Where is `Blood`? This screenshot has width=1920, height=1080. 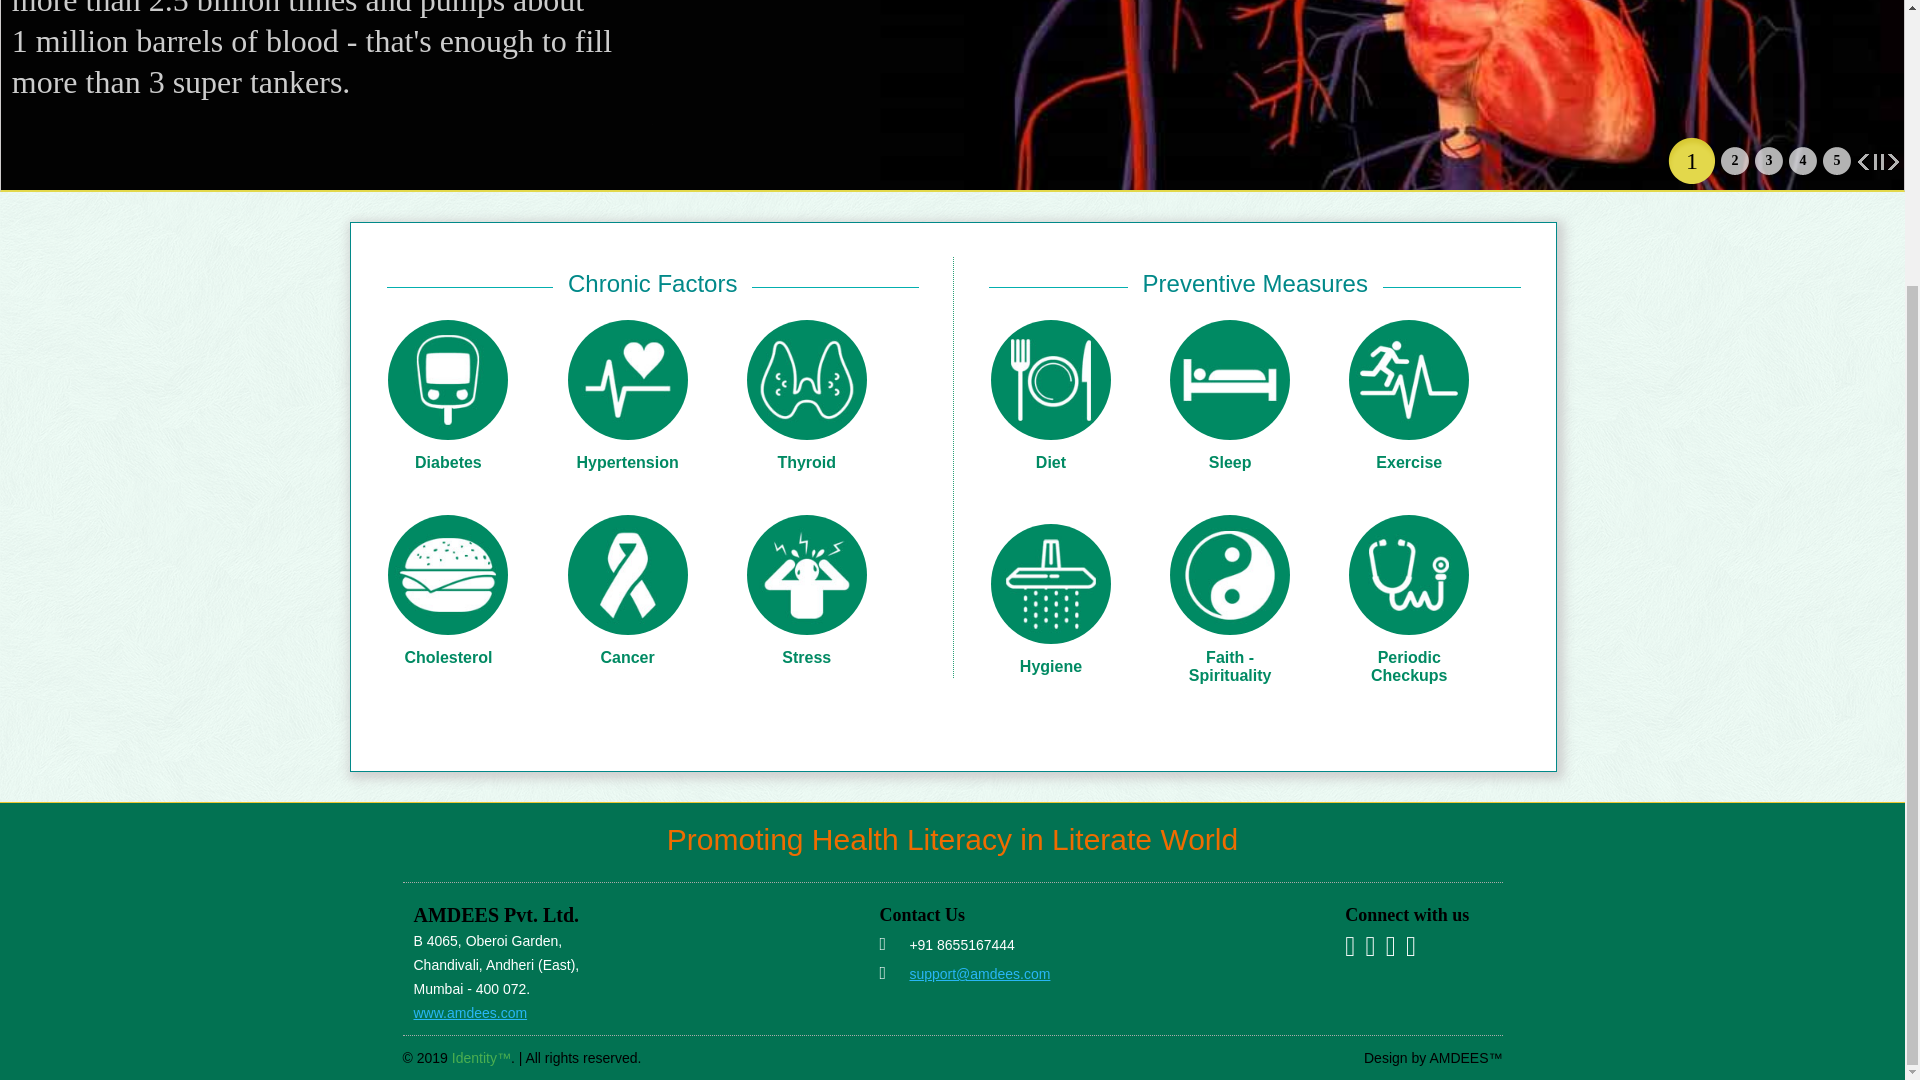
Blood is located at coordinates (1734, 160).